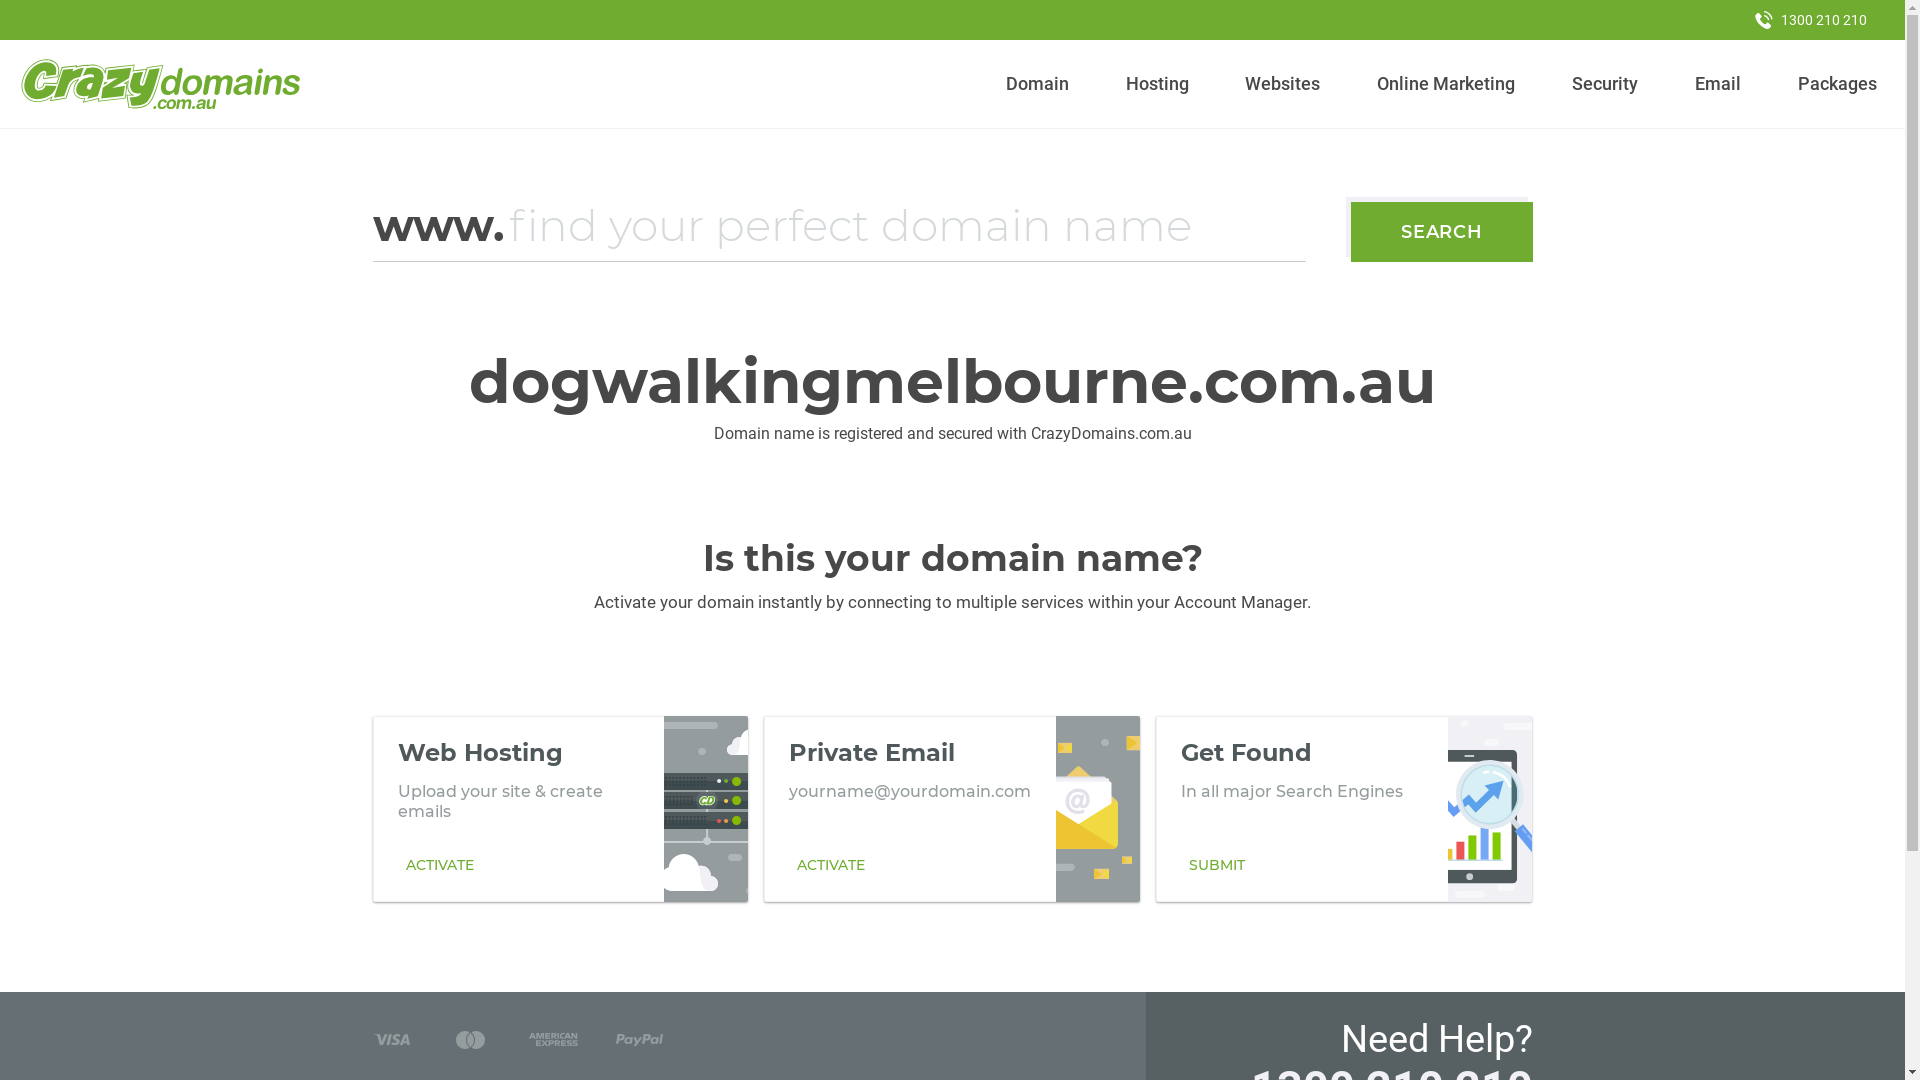 The image size is (1920, 1080). What do you see at coordinates (1837, 84) in the screenshot?
I see `Packages` at bounding box center [1837, 84].